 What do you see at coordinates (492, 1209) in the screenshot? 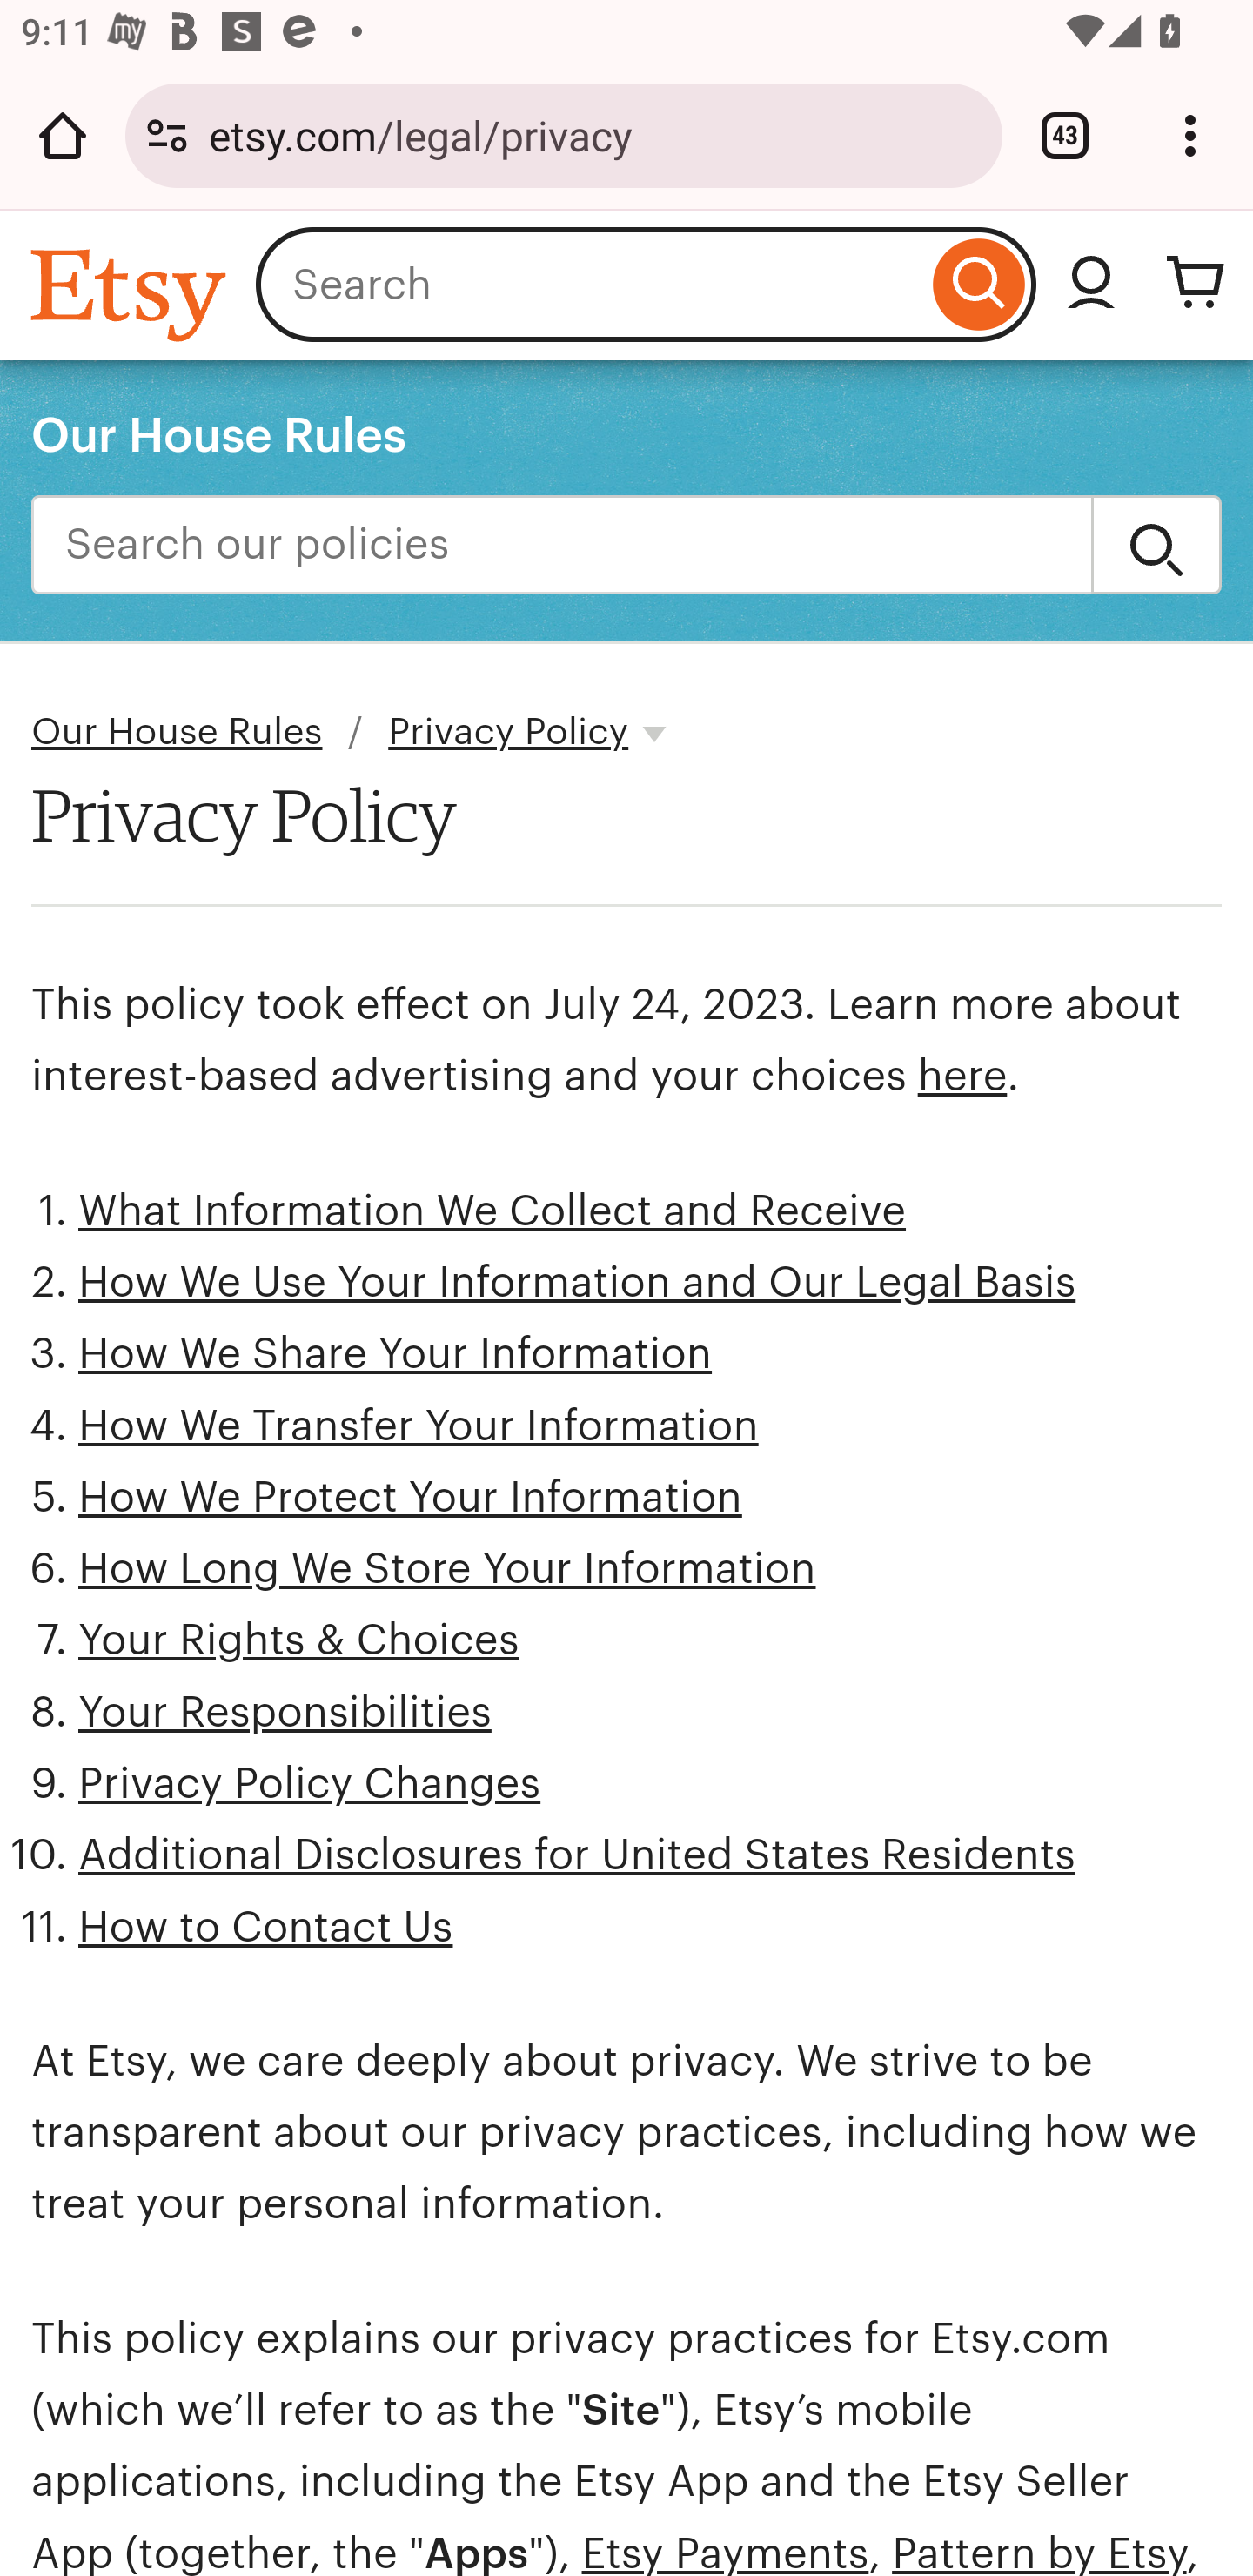
I see `What Information We Collect and Receive` at bounding box center [492, 1209].